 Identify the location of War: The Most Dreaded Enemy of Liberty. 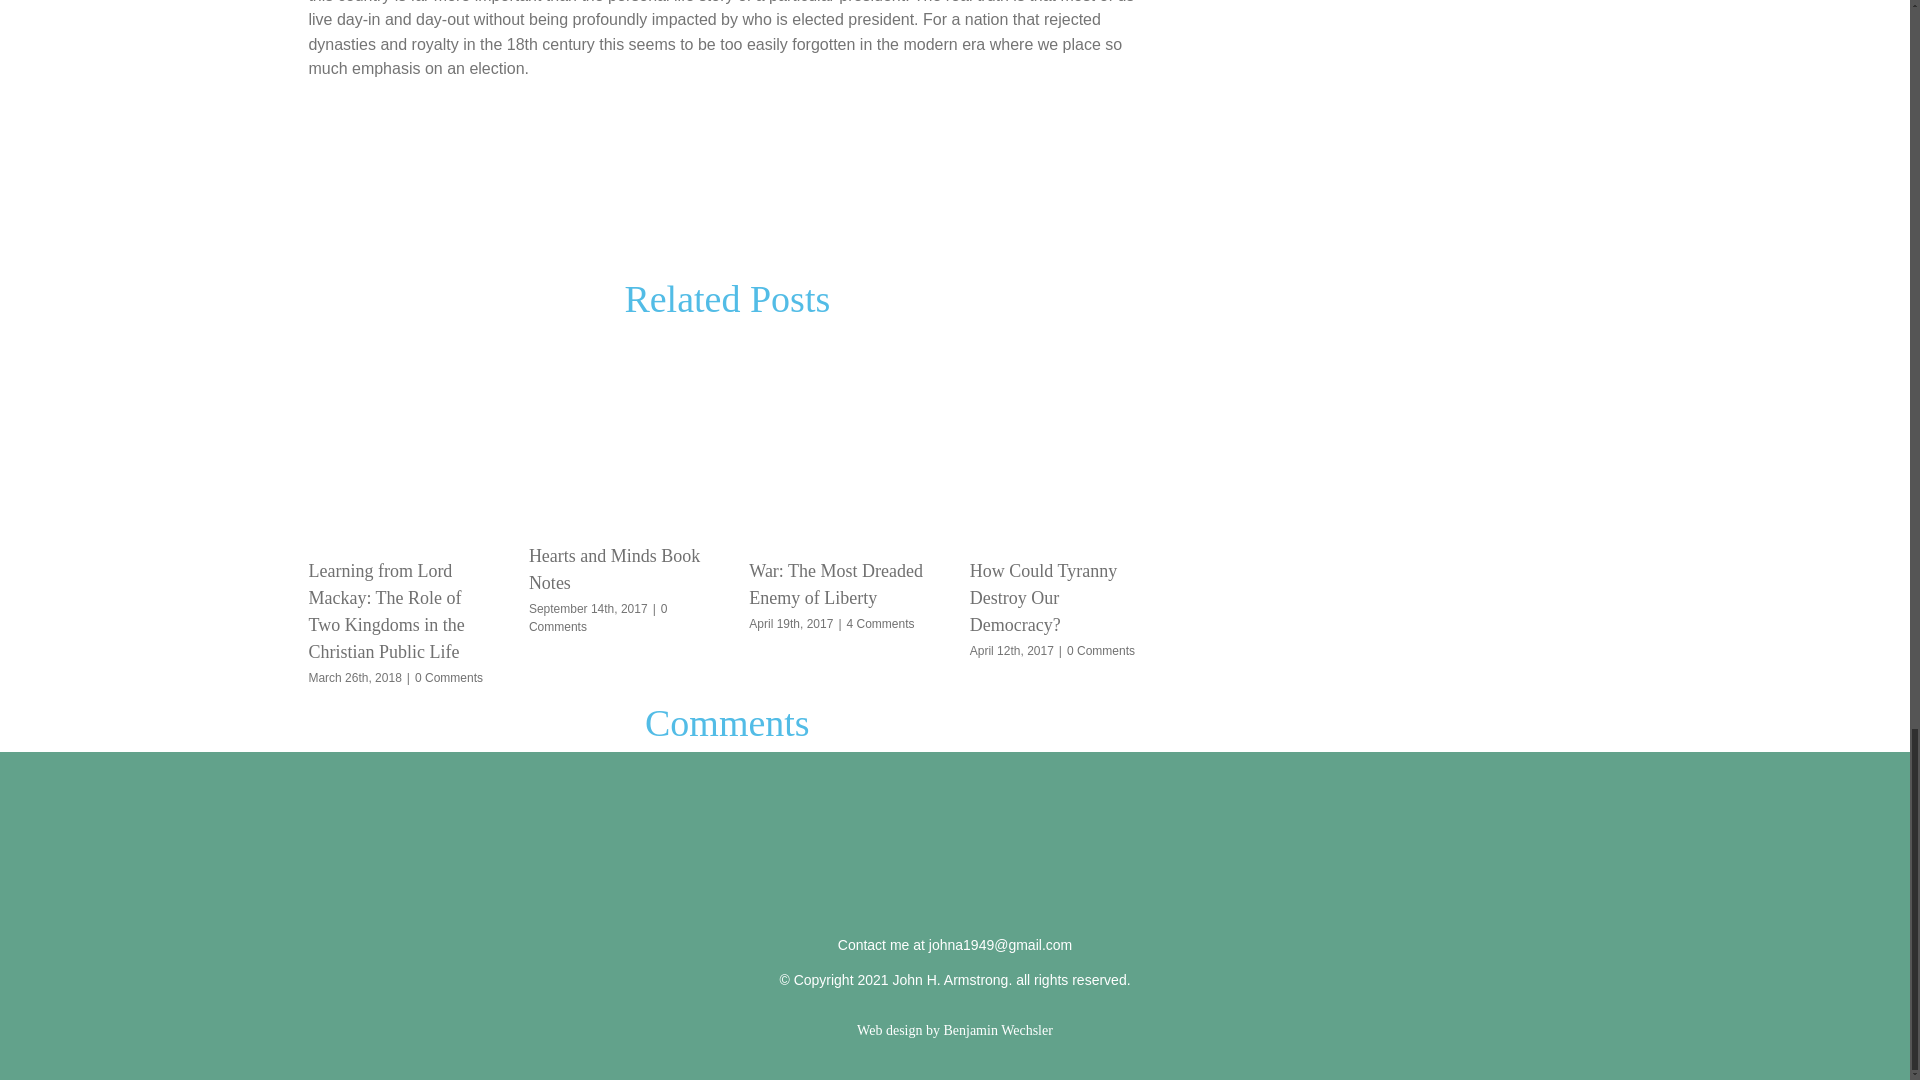
(836, 584).